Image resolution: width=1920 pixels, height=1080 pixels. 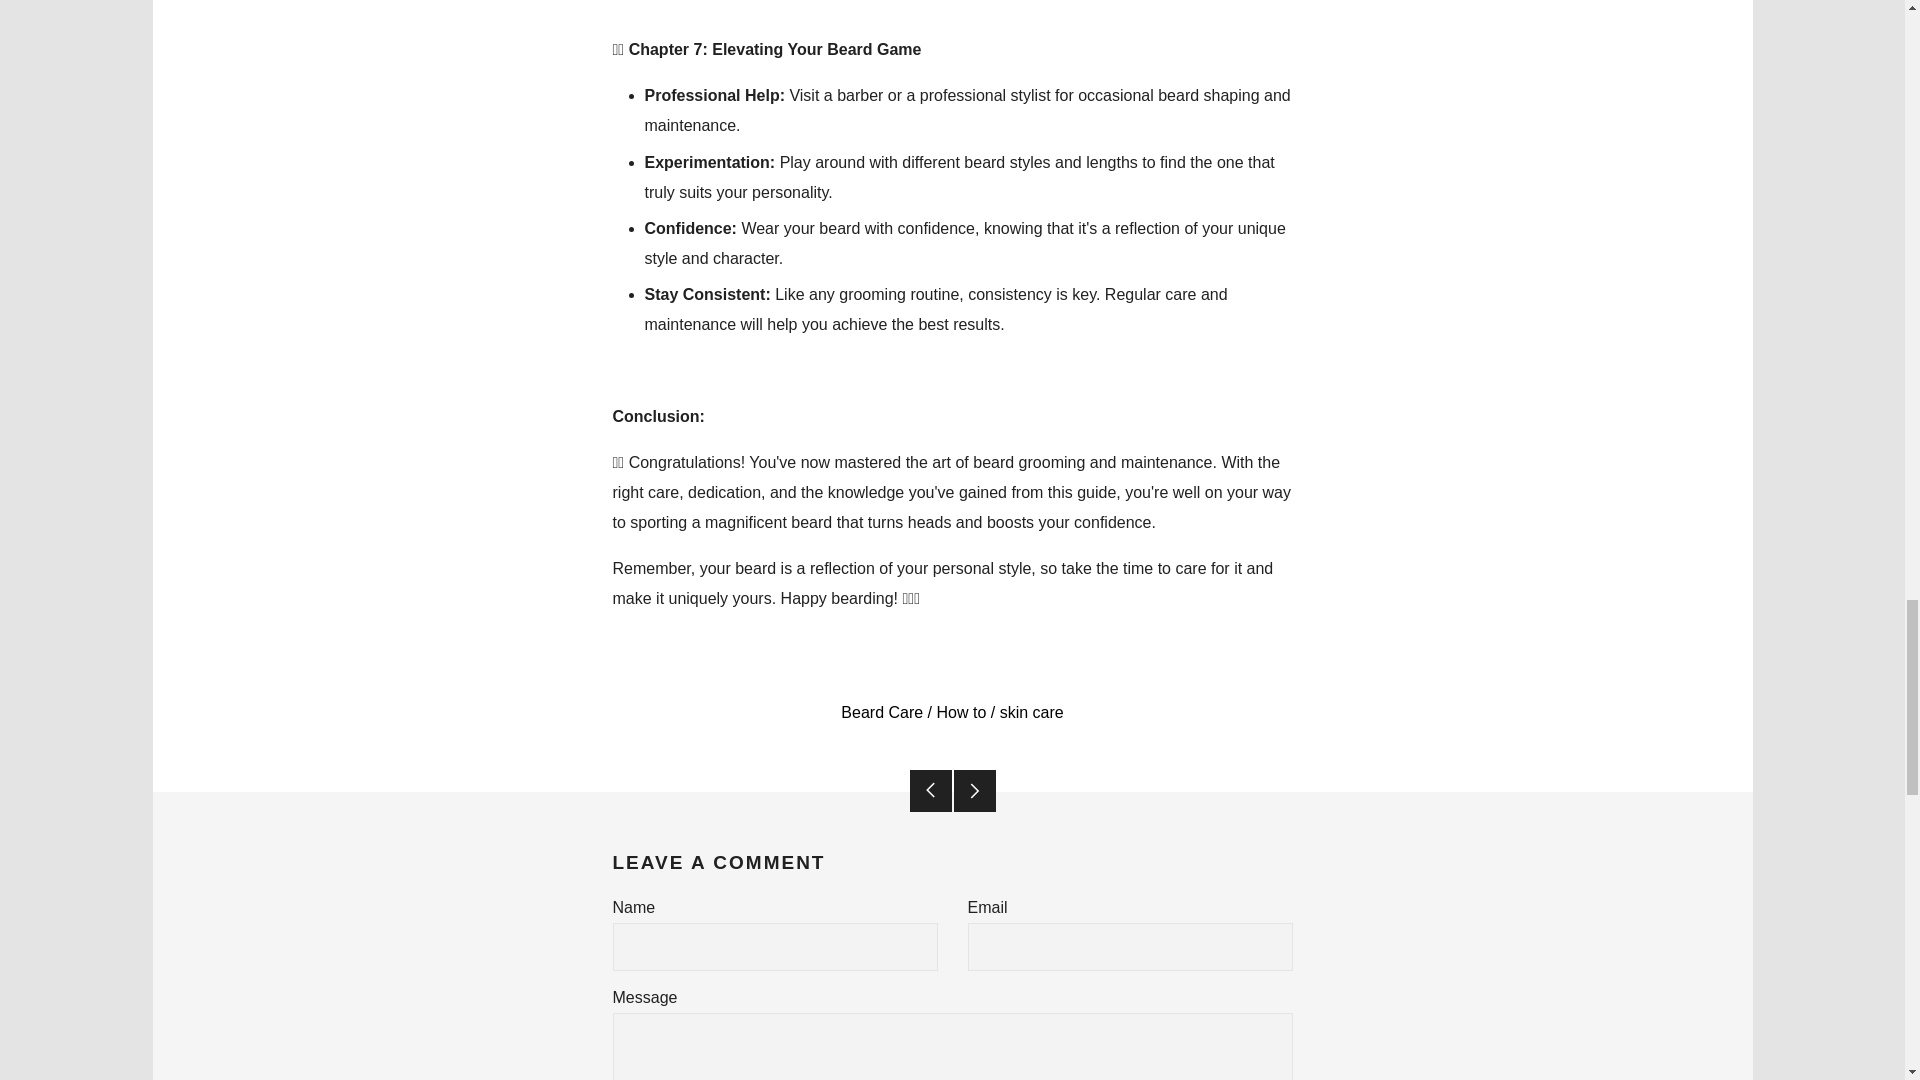 I want to click on Show articles tagged Beard Care, so click(x=882, y=712).